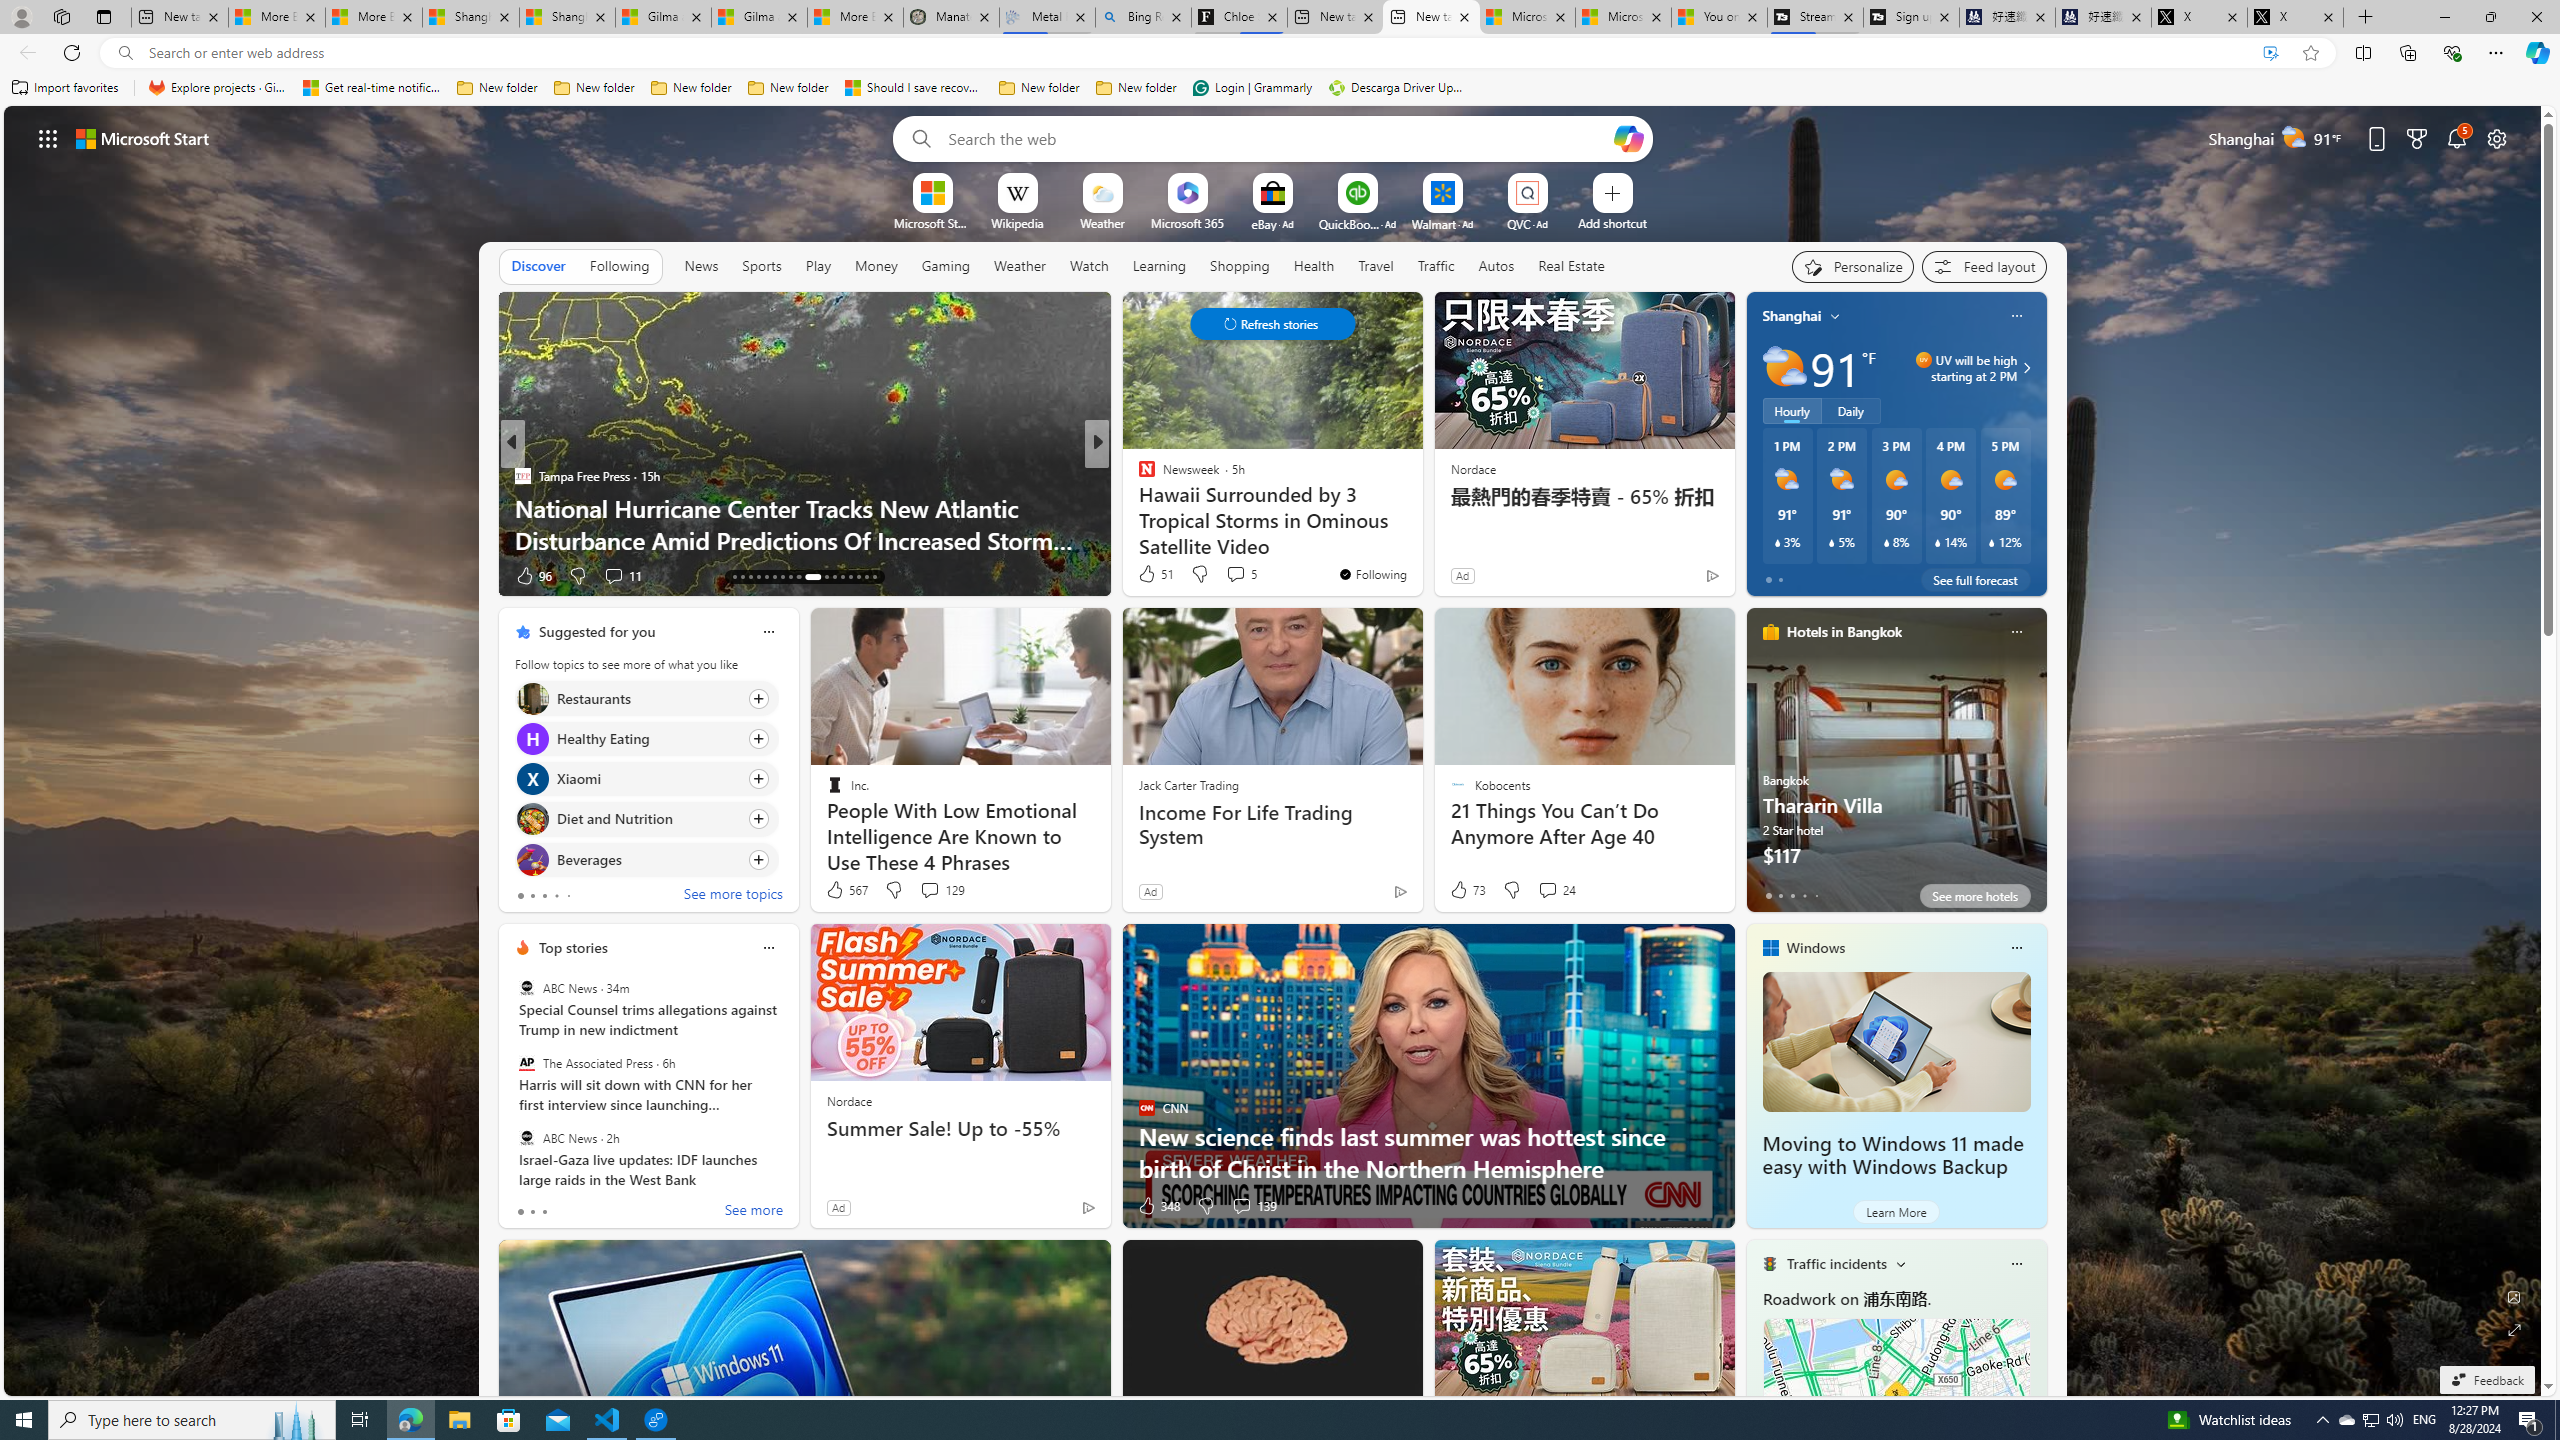  Describe the element at coordinates (12, 575) in the screenshot. I see `View comments 32 Comment` at that location.